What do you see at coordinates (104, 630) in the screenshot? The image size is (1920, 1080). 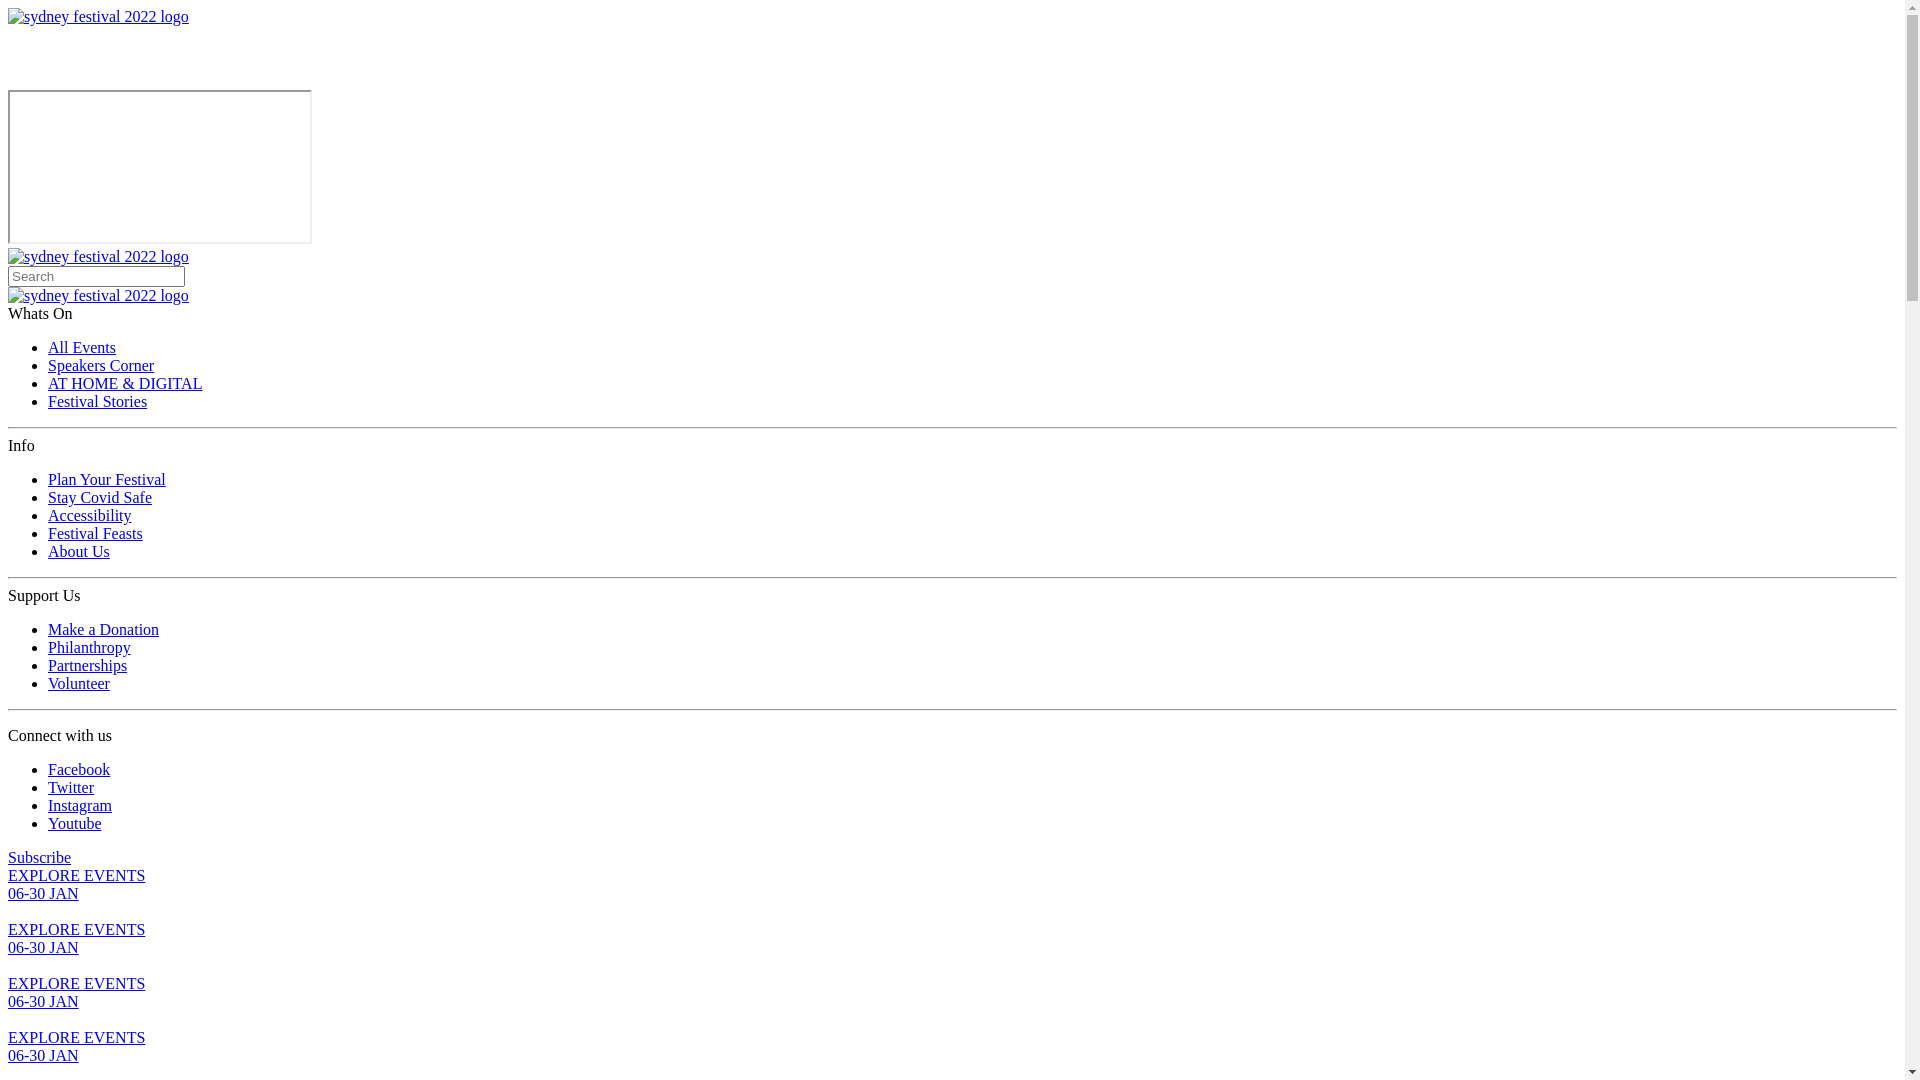 I see `Make a Donation` at bounding box center [104, 630].